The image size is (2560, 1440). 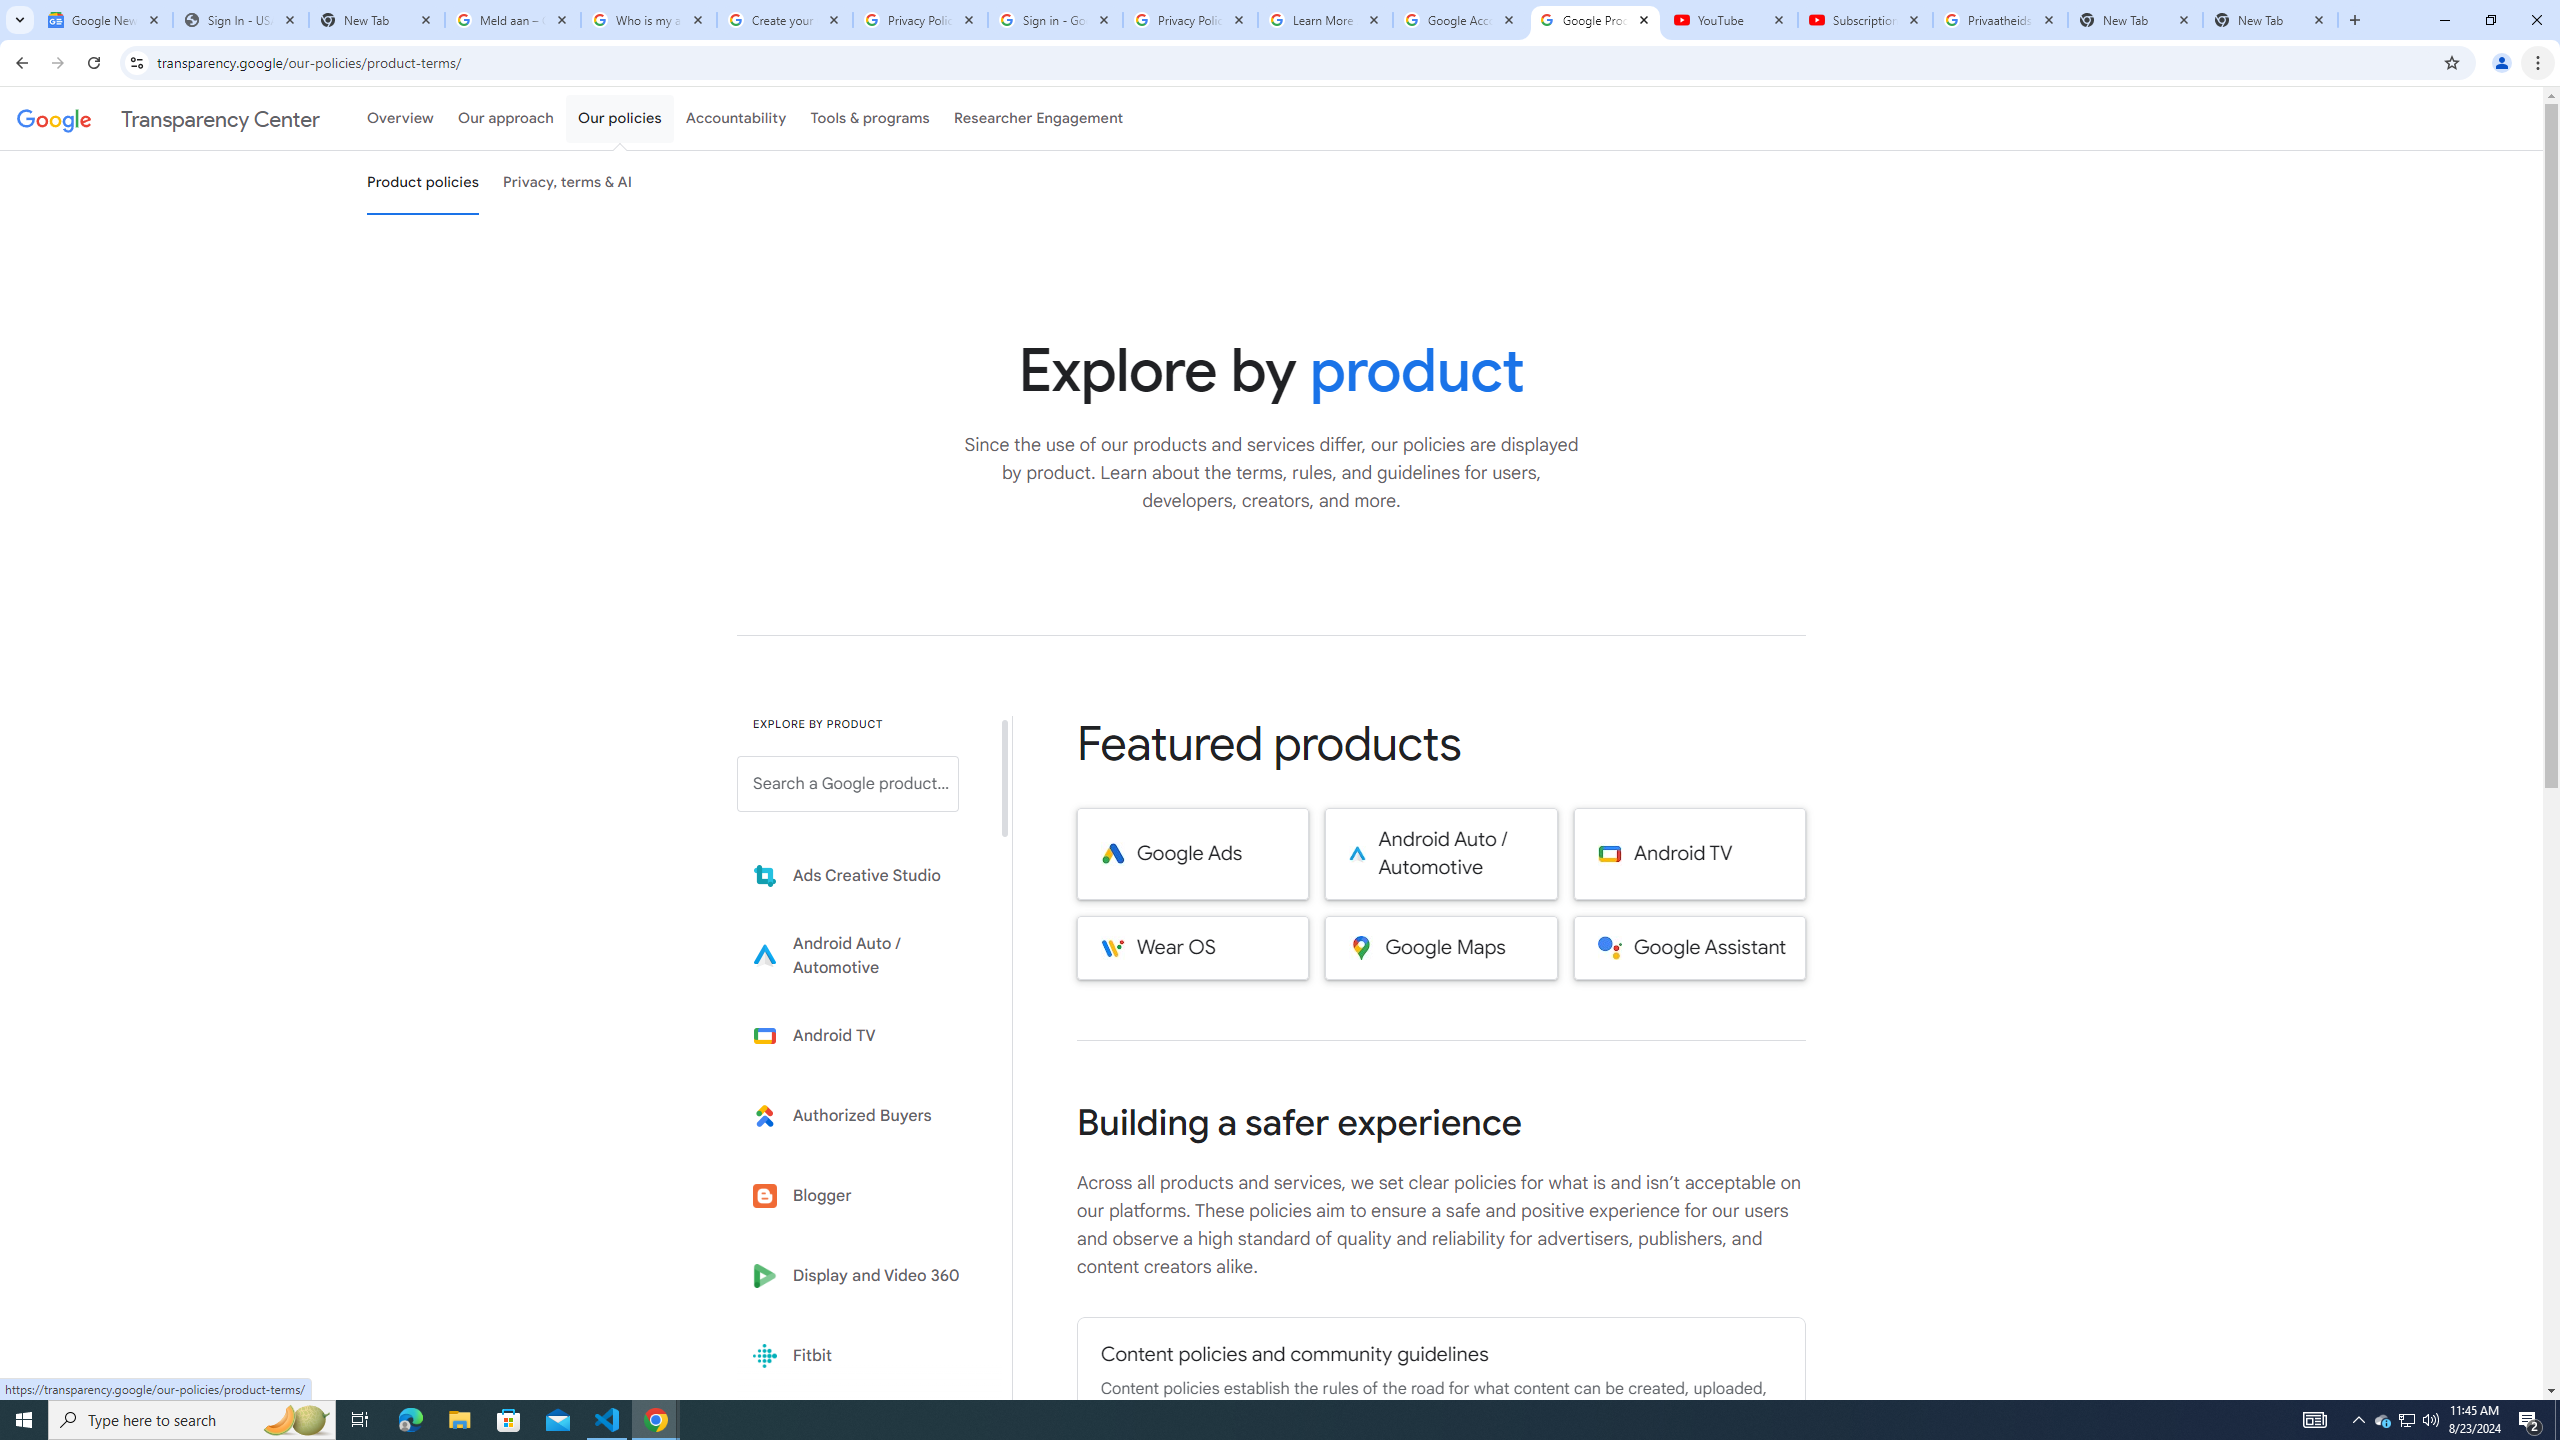 What do you see at coordinates (422, 182) in the screenshot?
I see `Product policies` at bounding box center [422, 182].